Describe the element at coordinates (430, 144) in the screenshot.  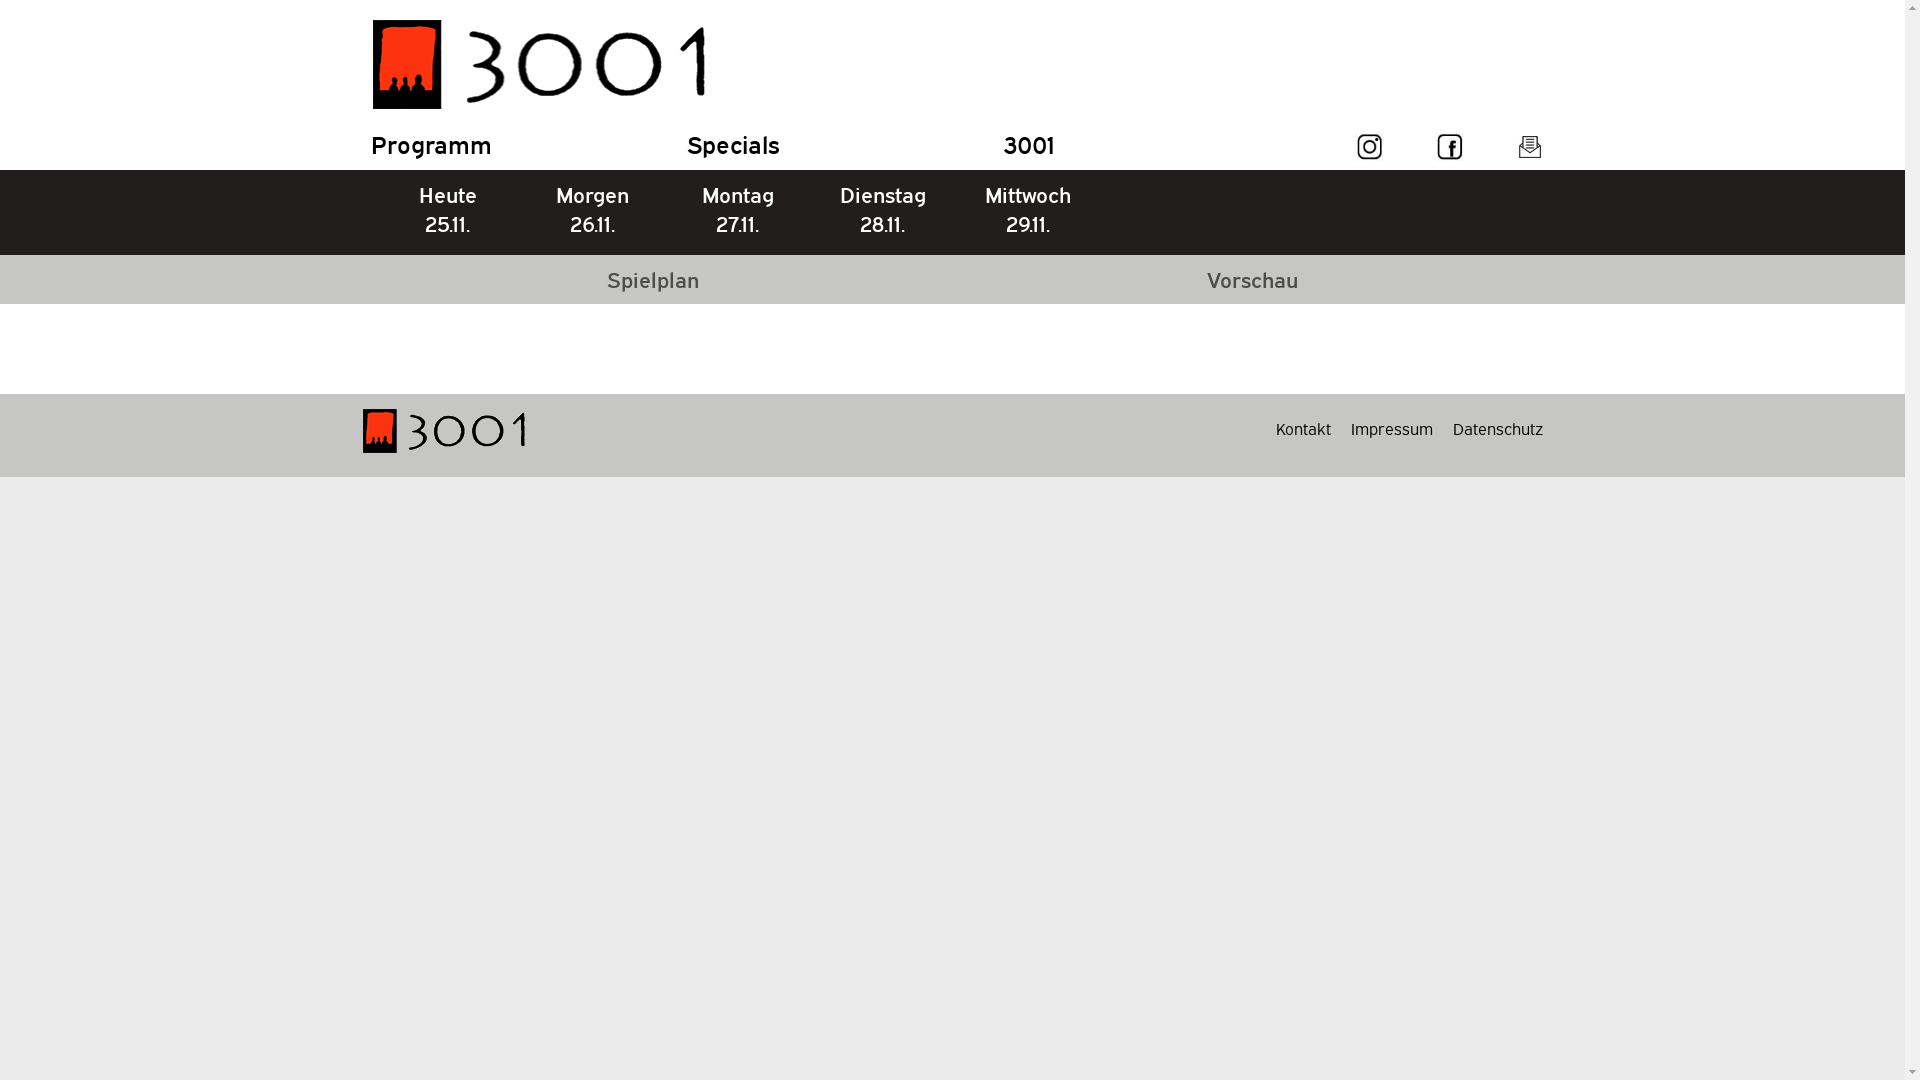
I see `Programm` at that location.